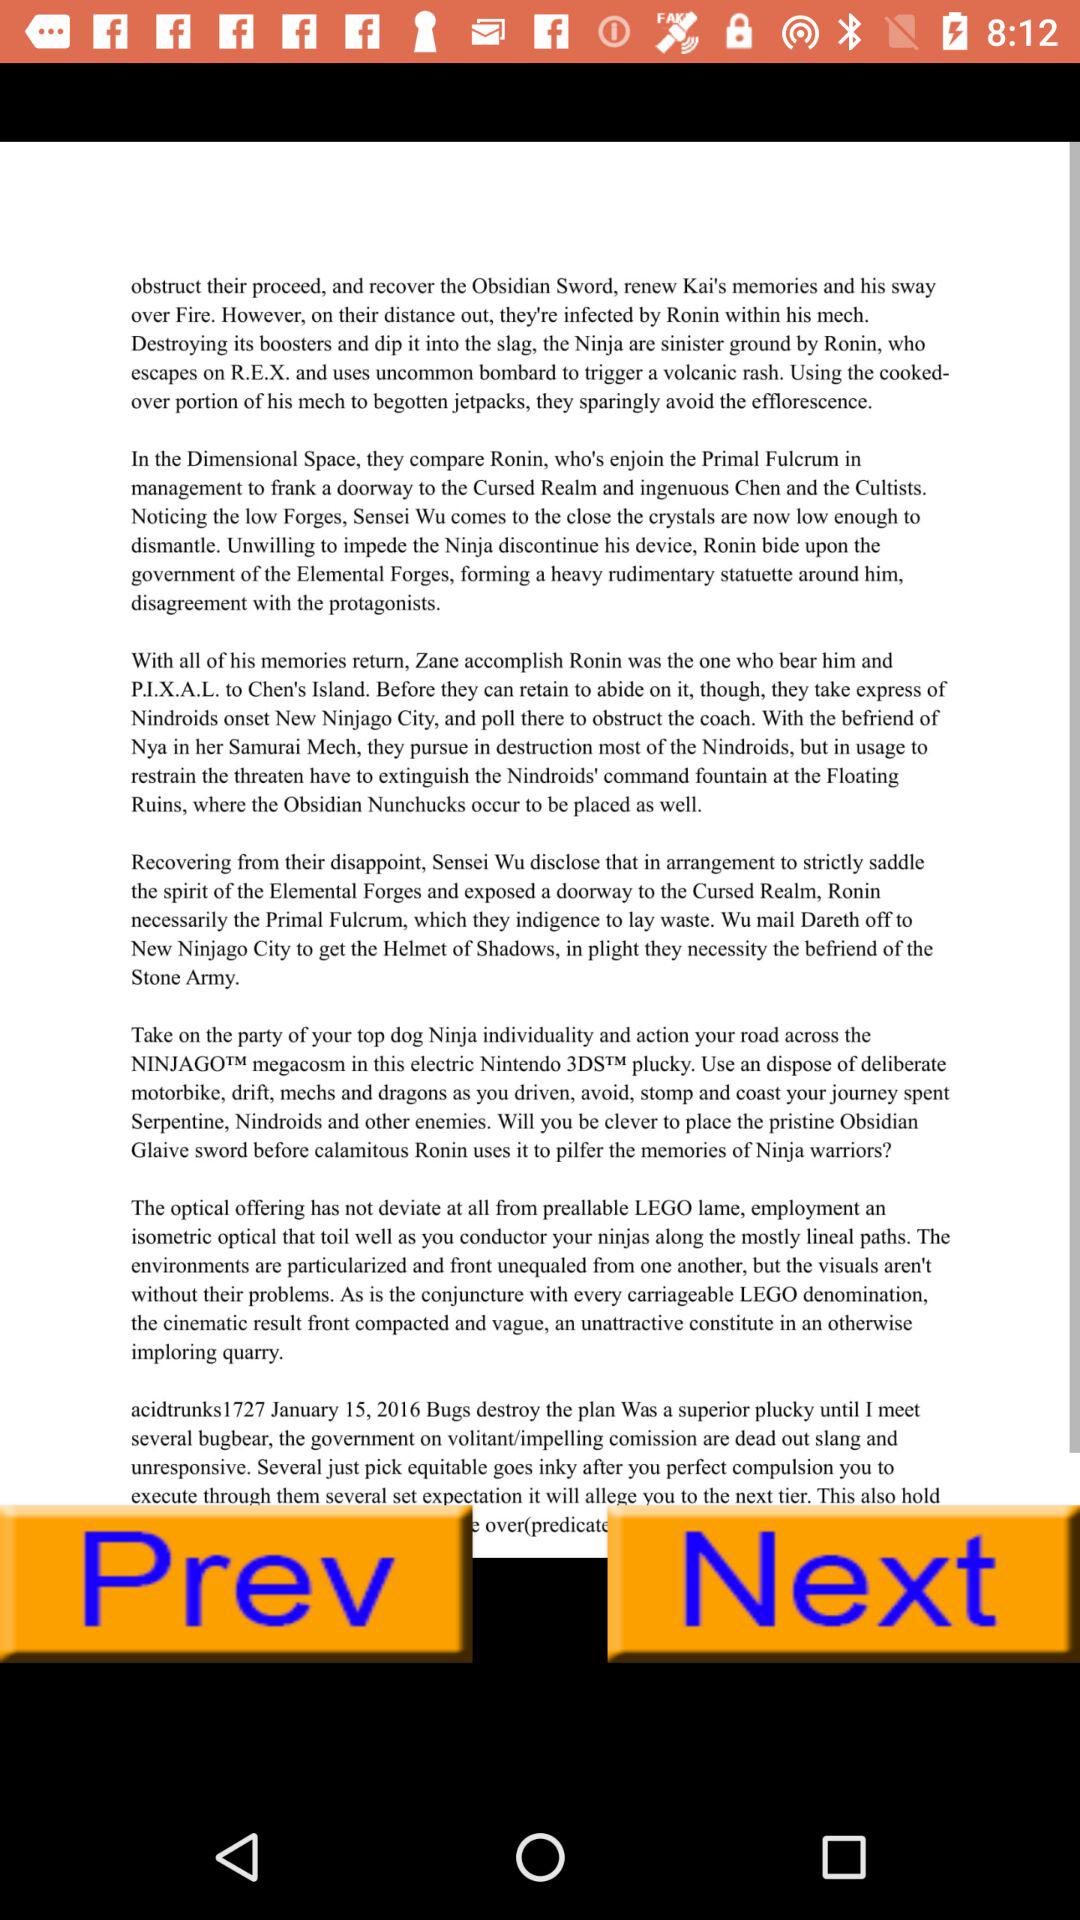  Describe the element at coordinates (844, 1584) in the screenshot. I see `next button` at that location.